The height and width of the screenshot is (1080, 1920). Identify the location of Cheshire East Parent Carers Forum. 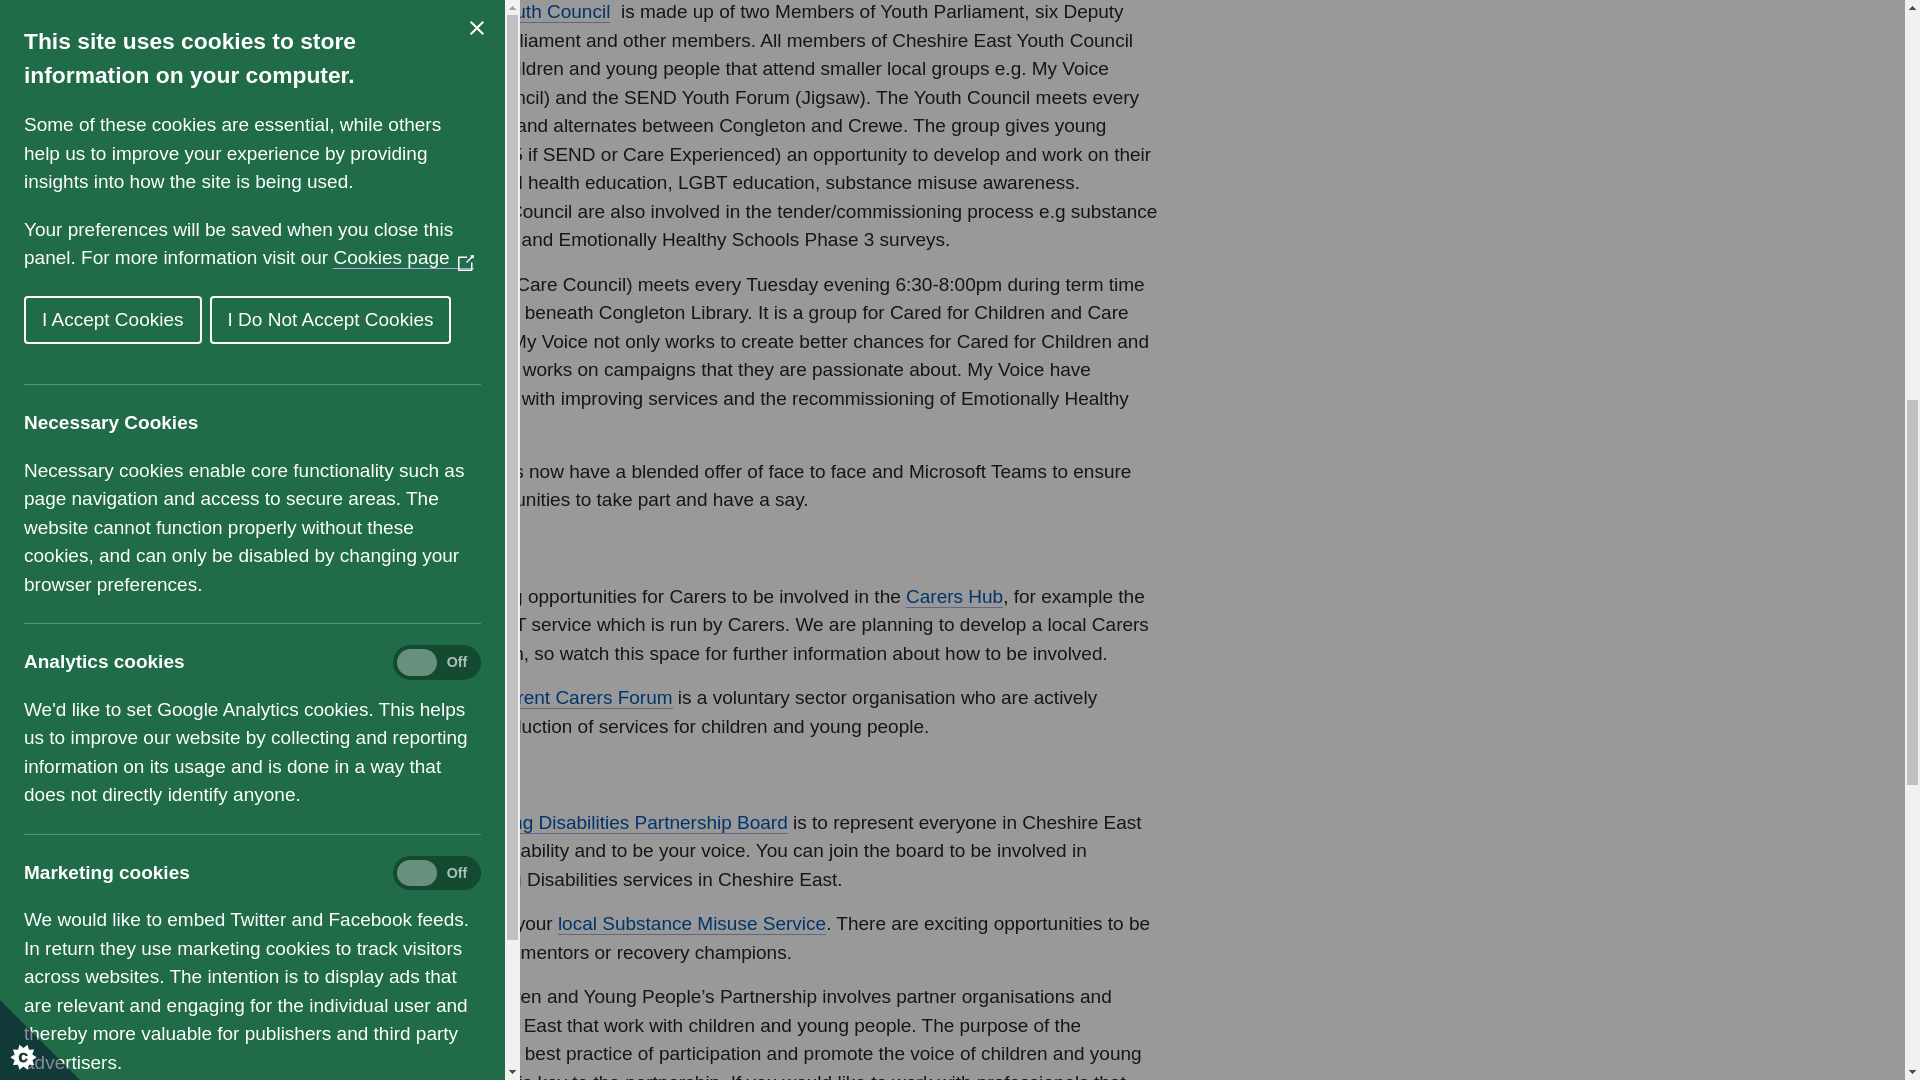
(522, 697).